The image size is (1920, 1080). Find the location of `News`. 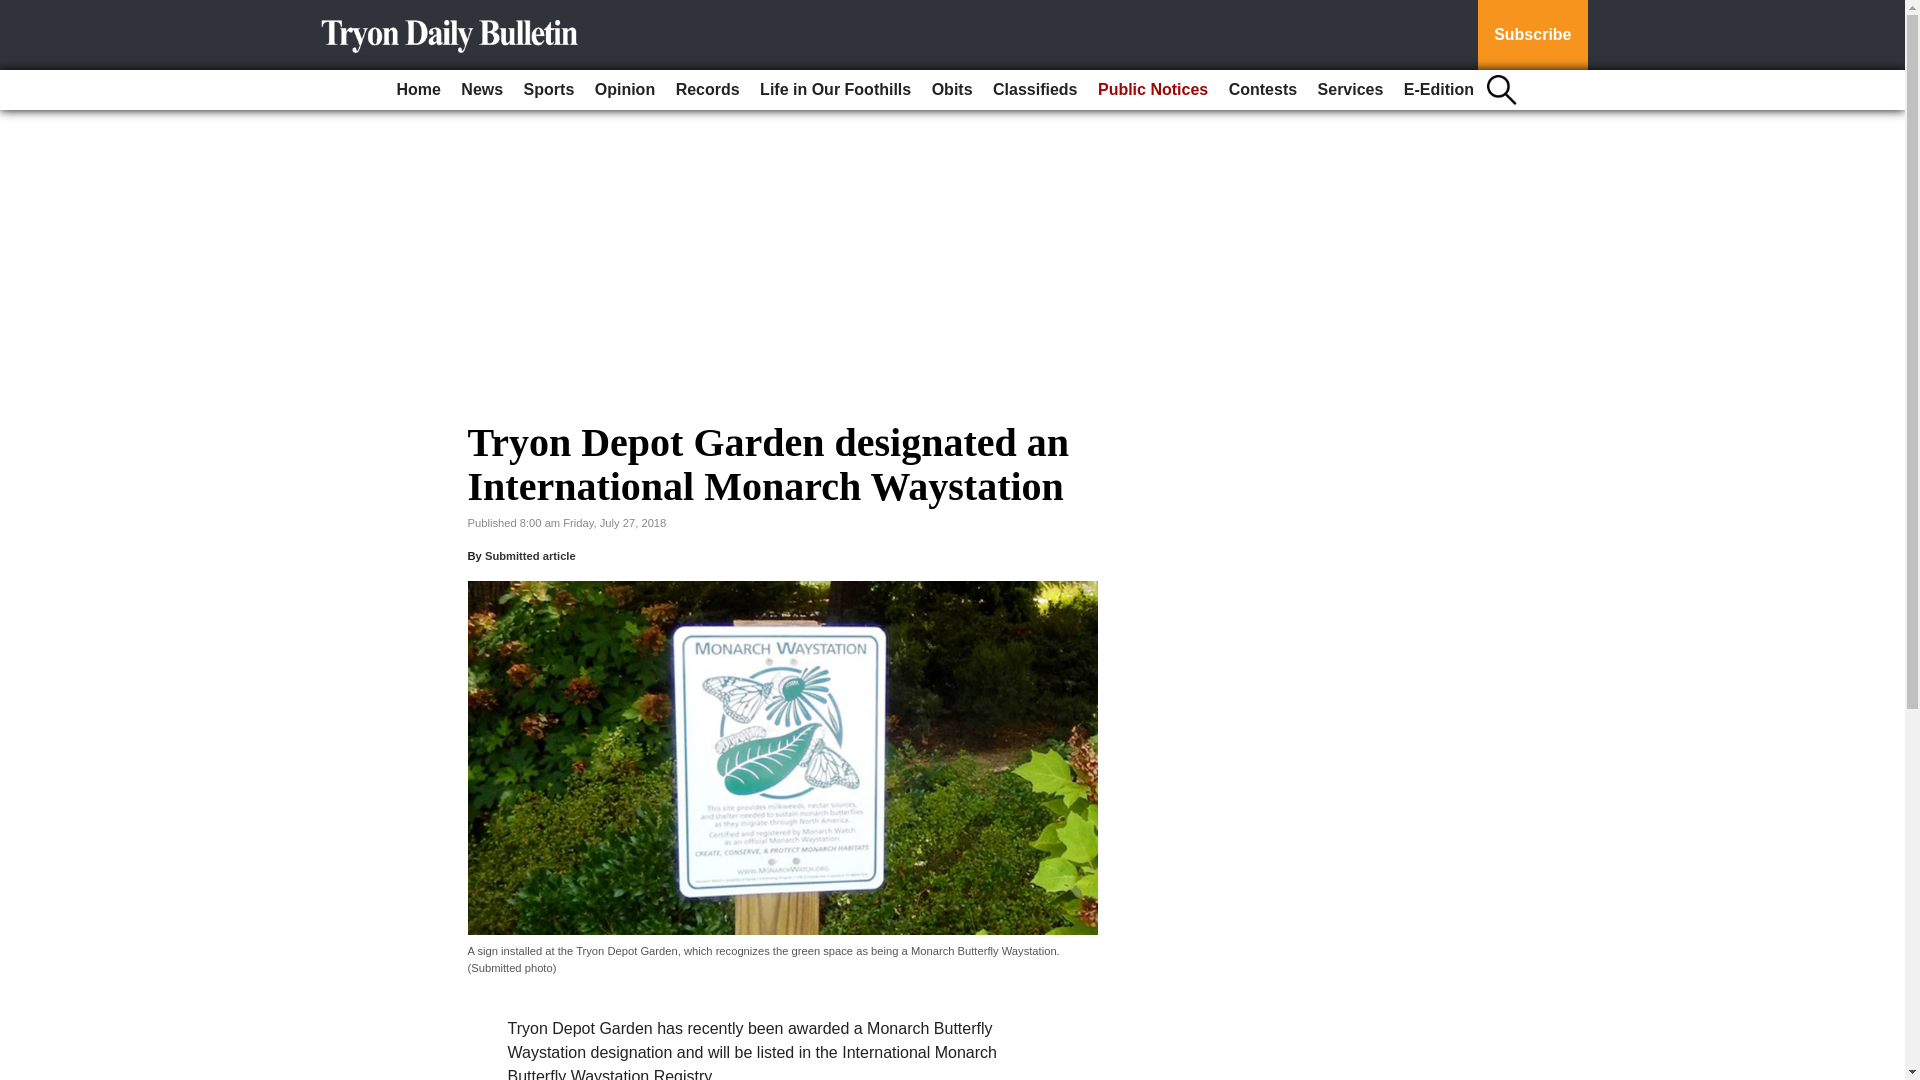

News is located at coordinates (482, 90).